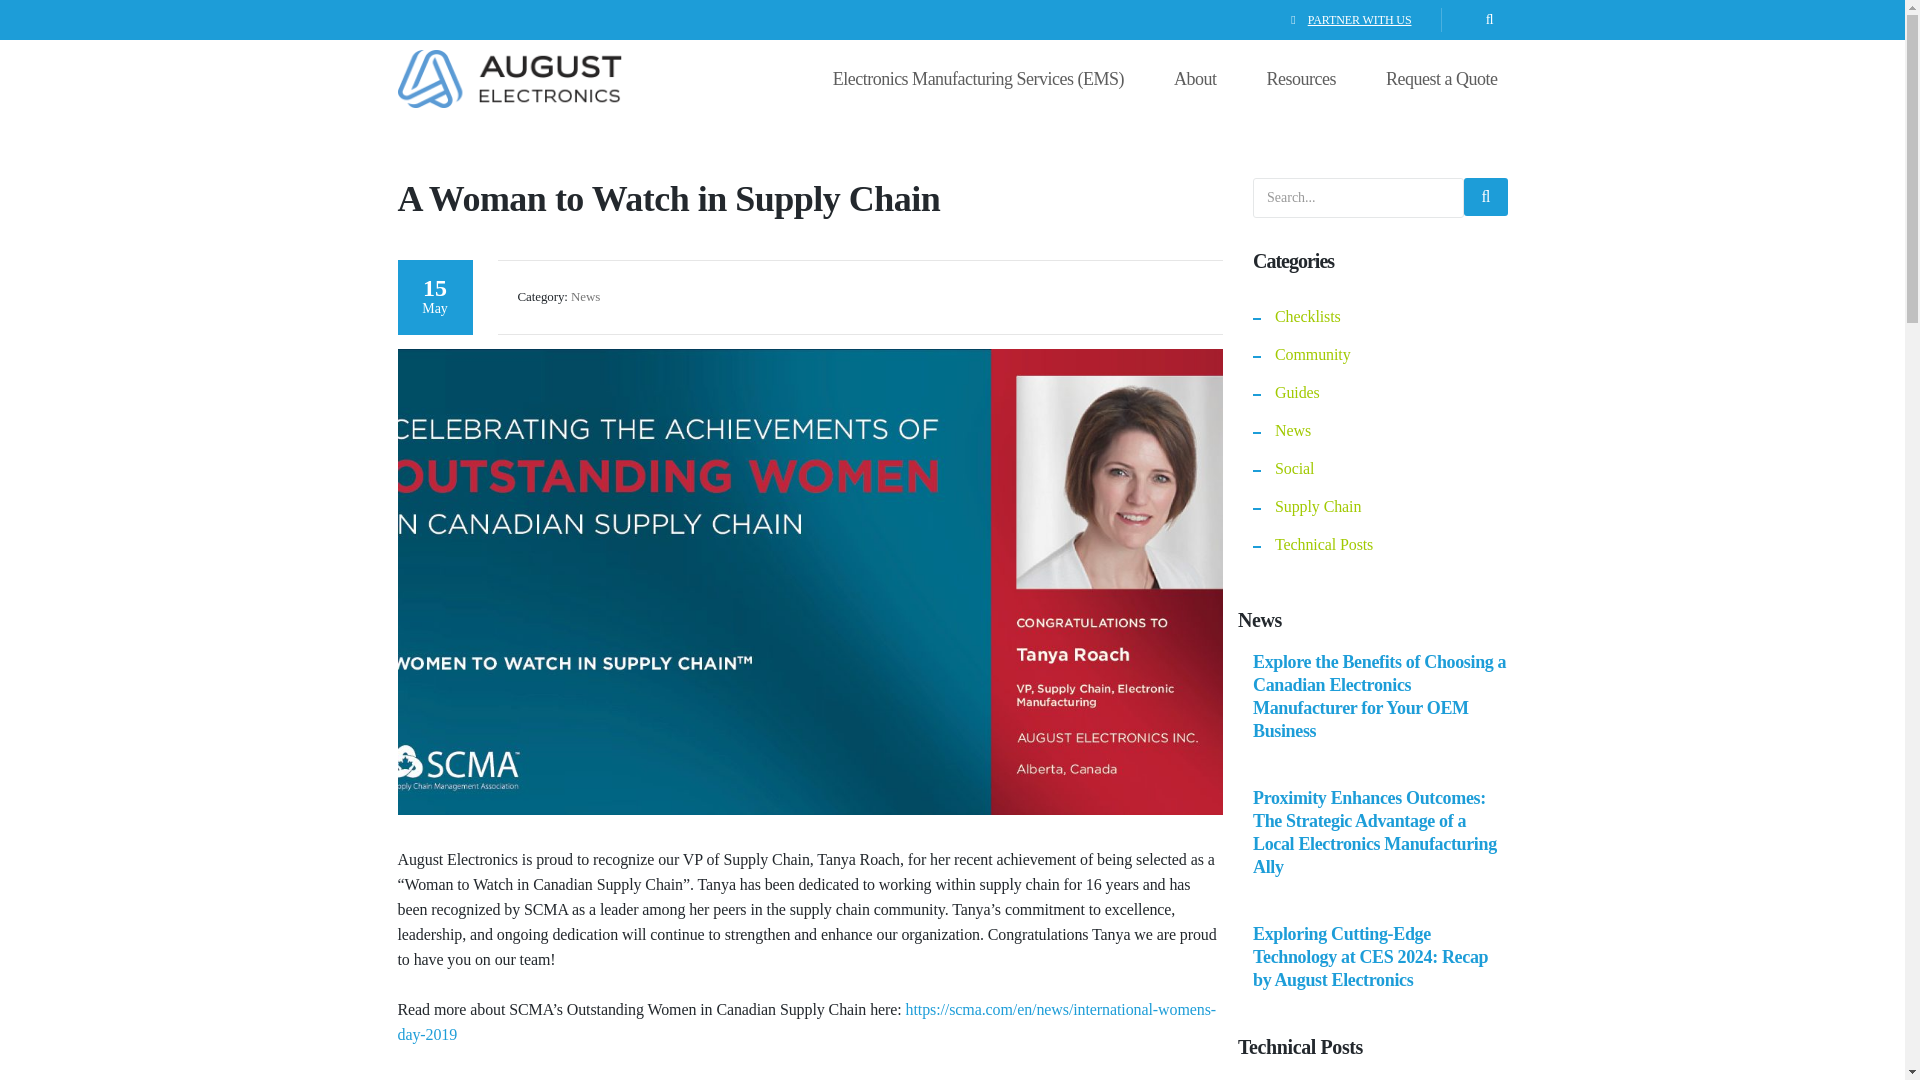  I want to click on August Electronics logo, so click(510, 78).